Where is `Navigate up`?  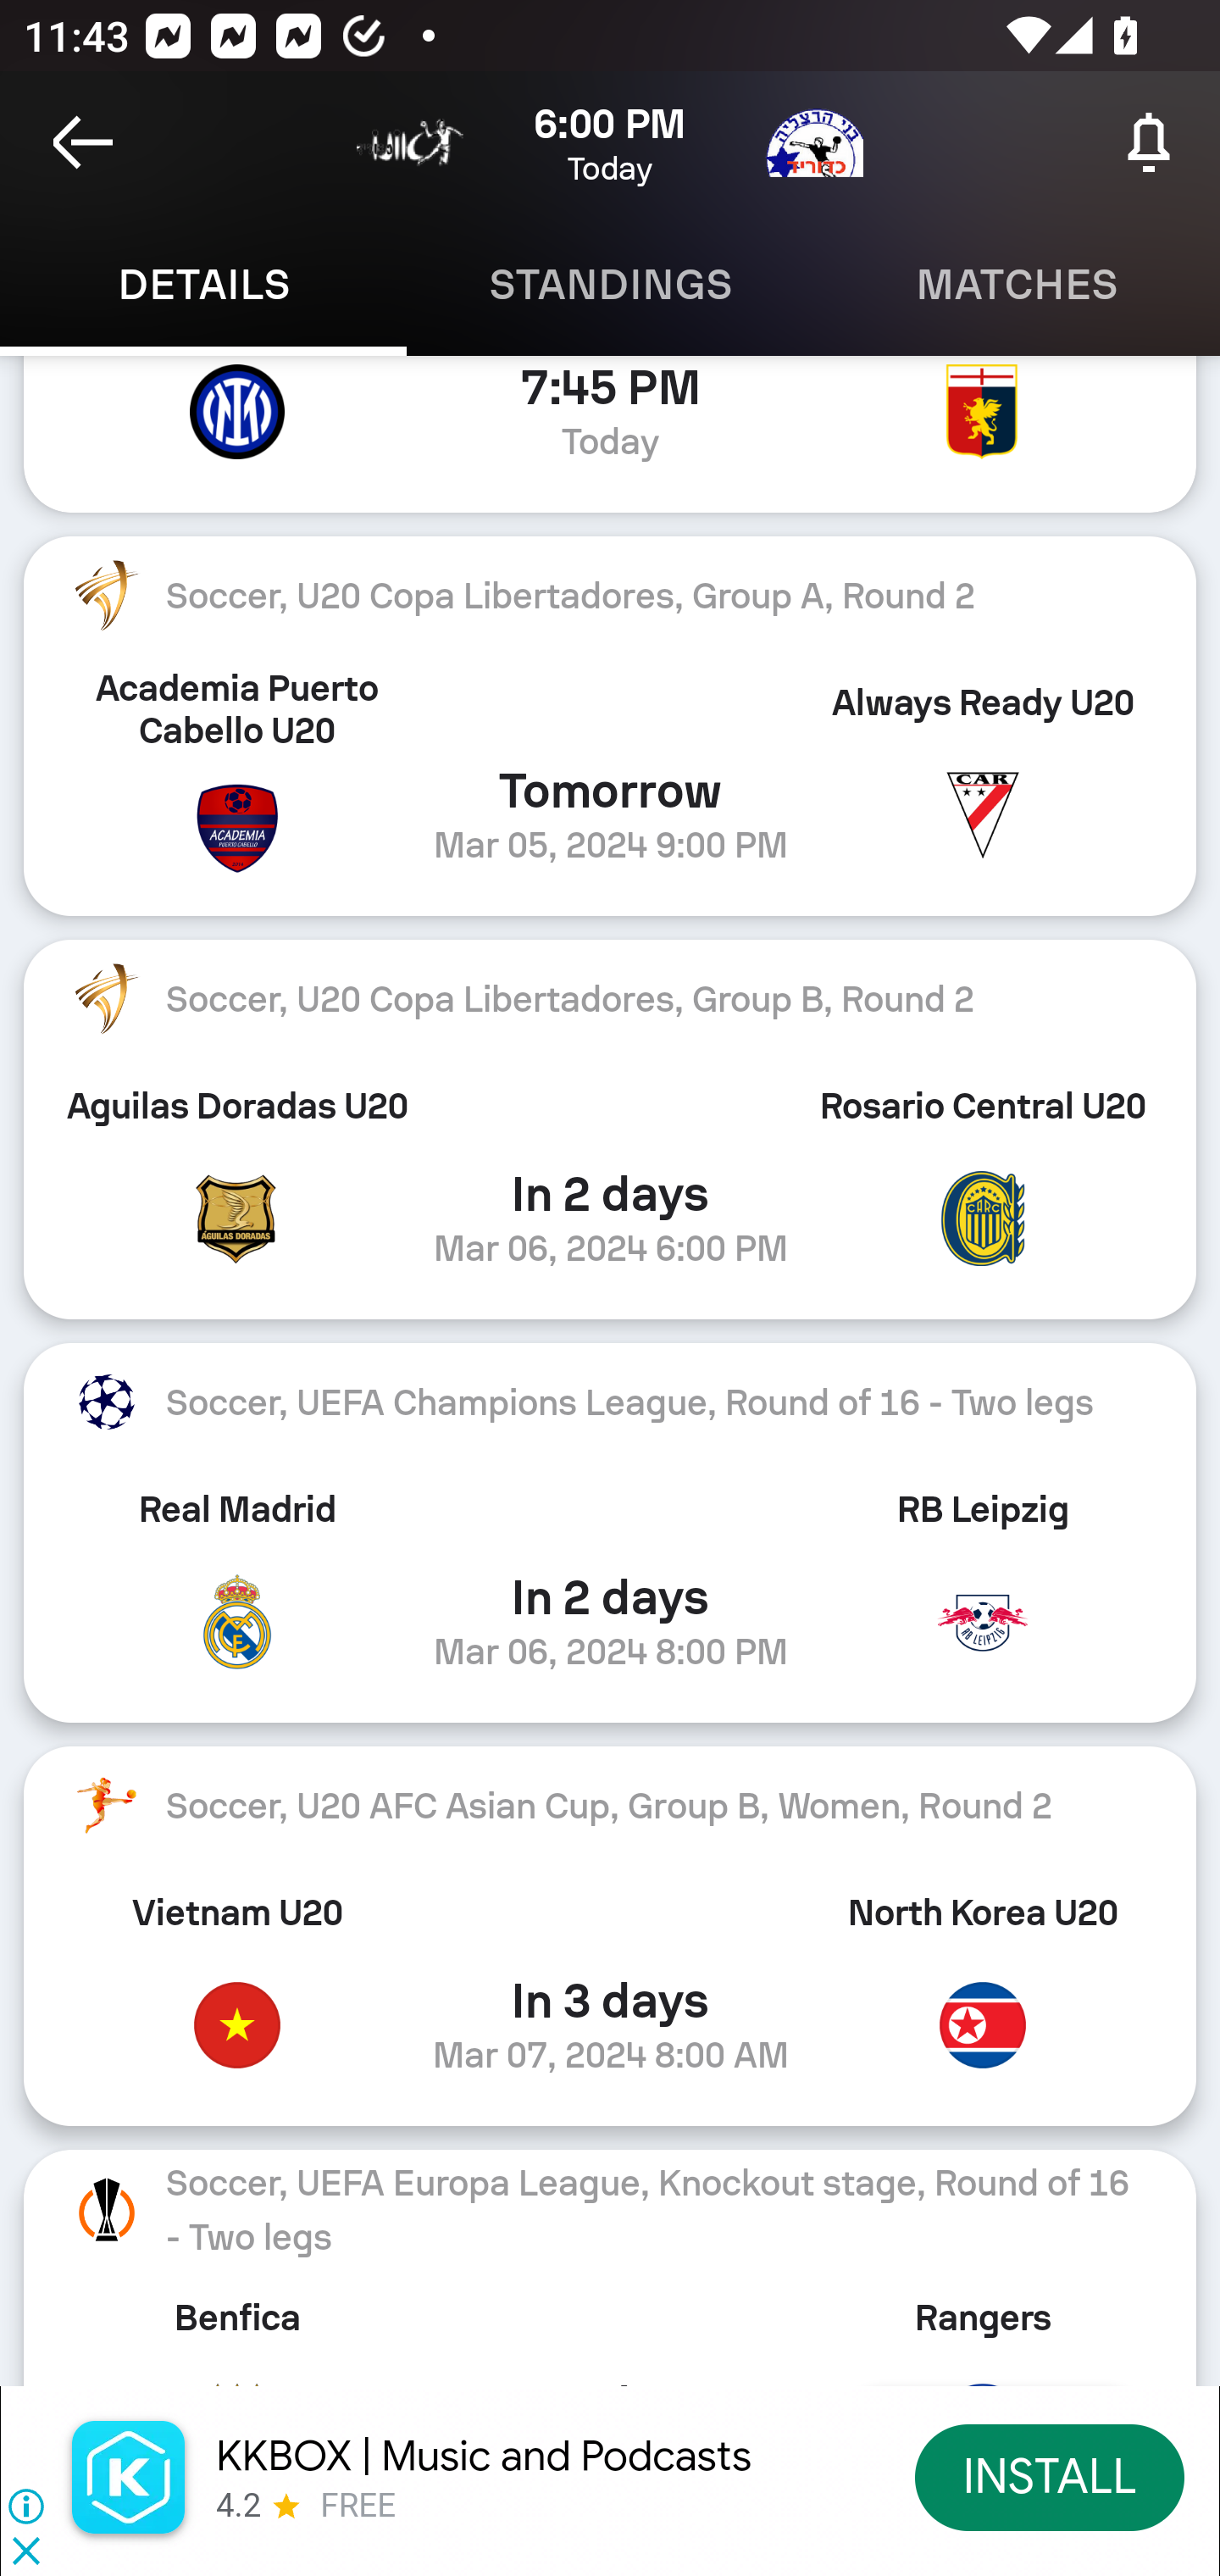
Navigate up is located at coordinates (83, 142).